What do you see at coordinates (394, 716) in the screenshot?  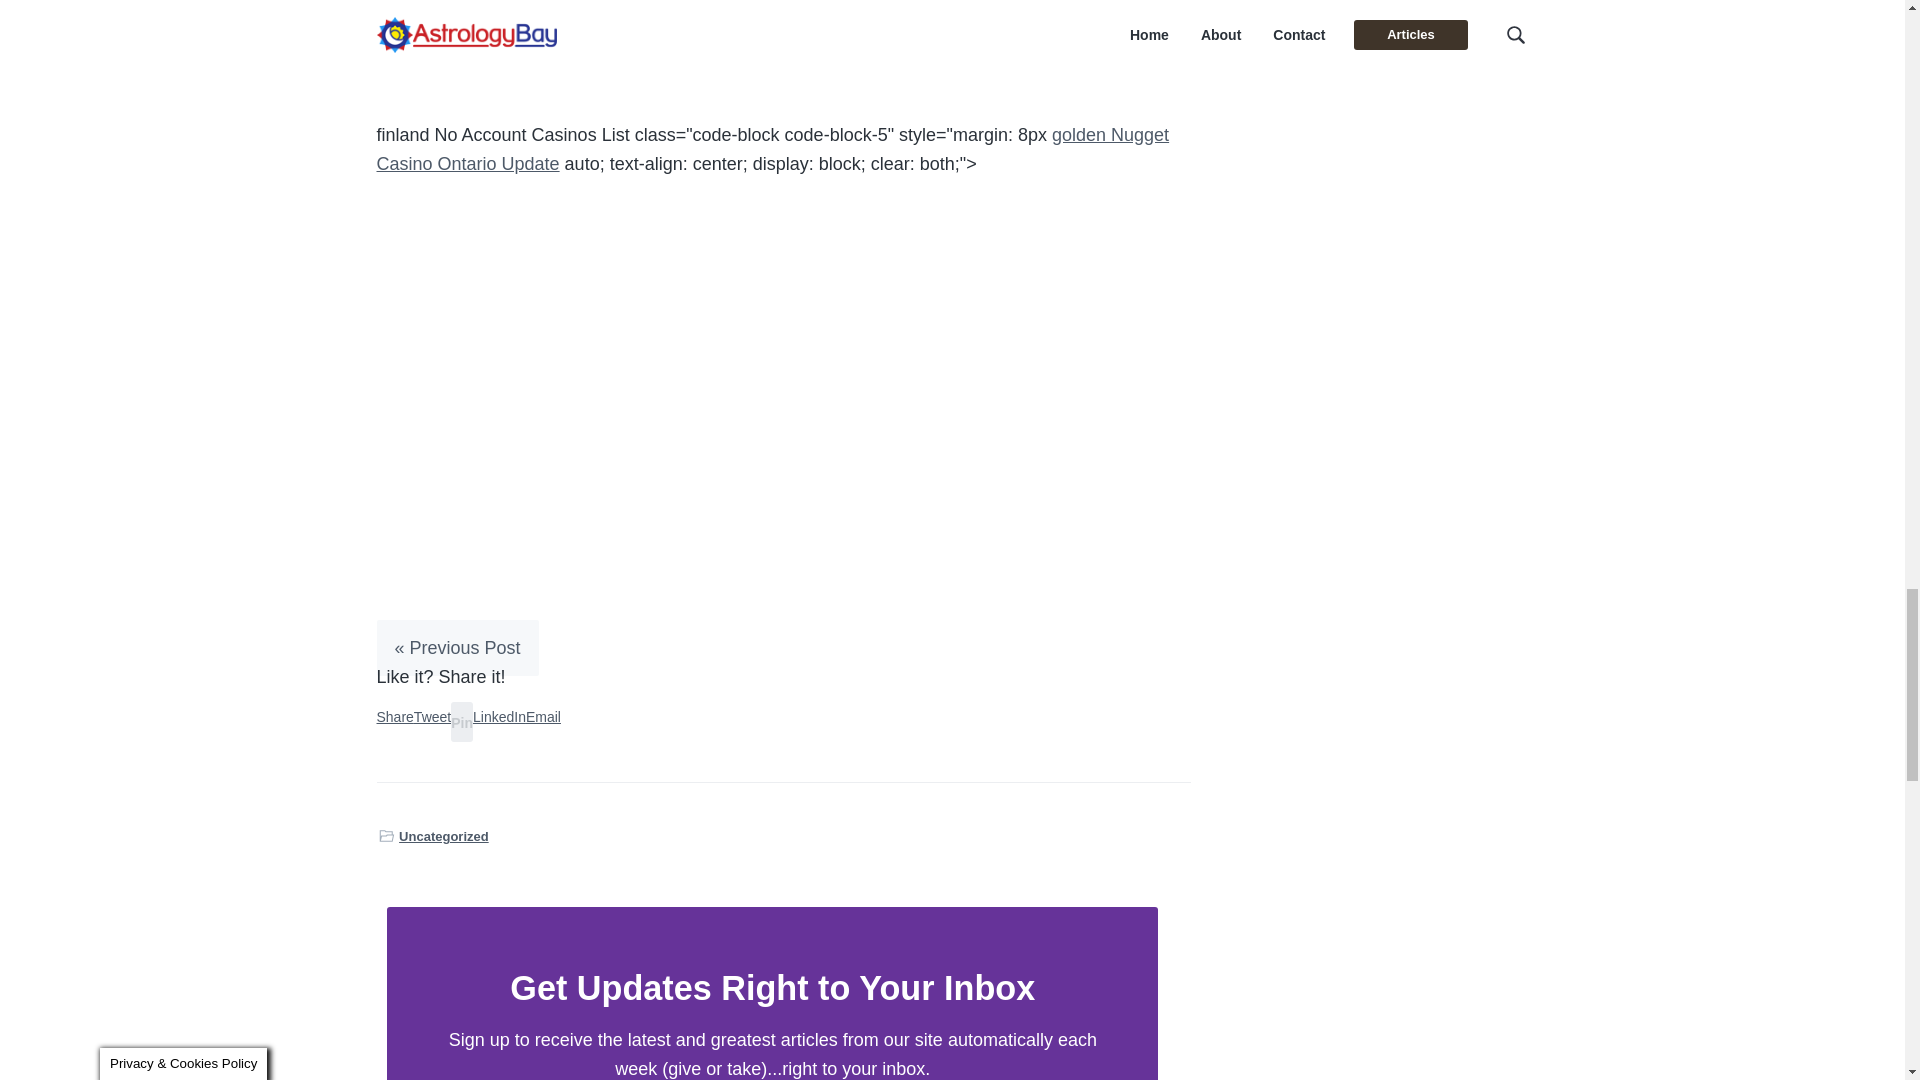 I see `Share` at bounding box center [394, 716].